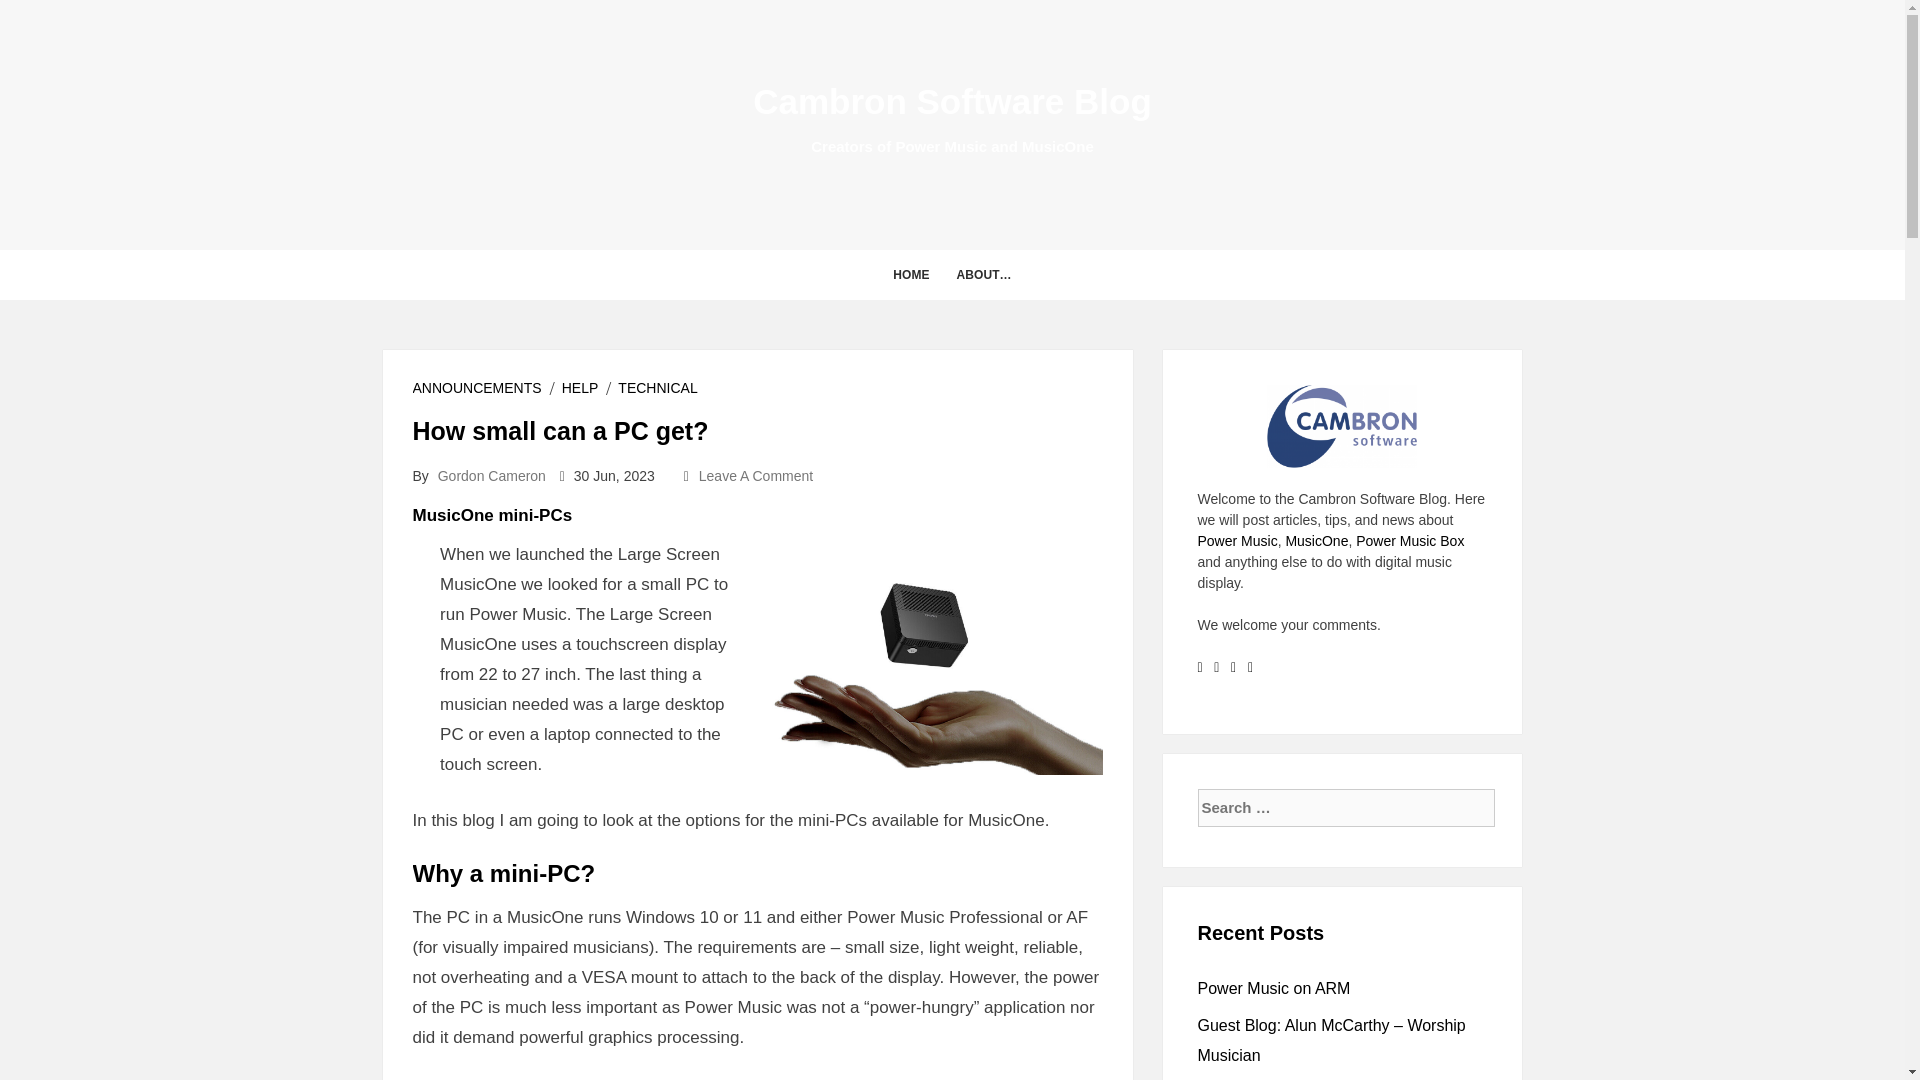  What do you see at coordinates (657, 388) in the screenshot?
I see `TECHNICAL` at bounding box center [657, 388].